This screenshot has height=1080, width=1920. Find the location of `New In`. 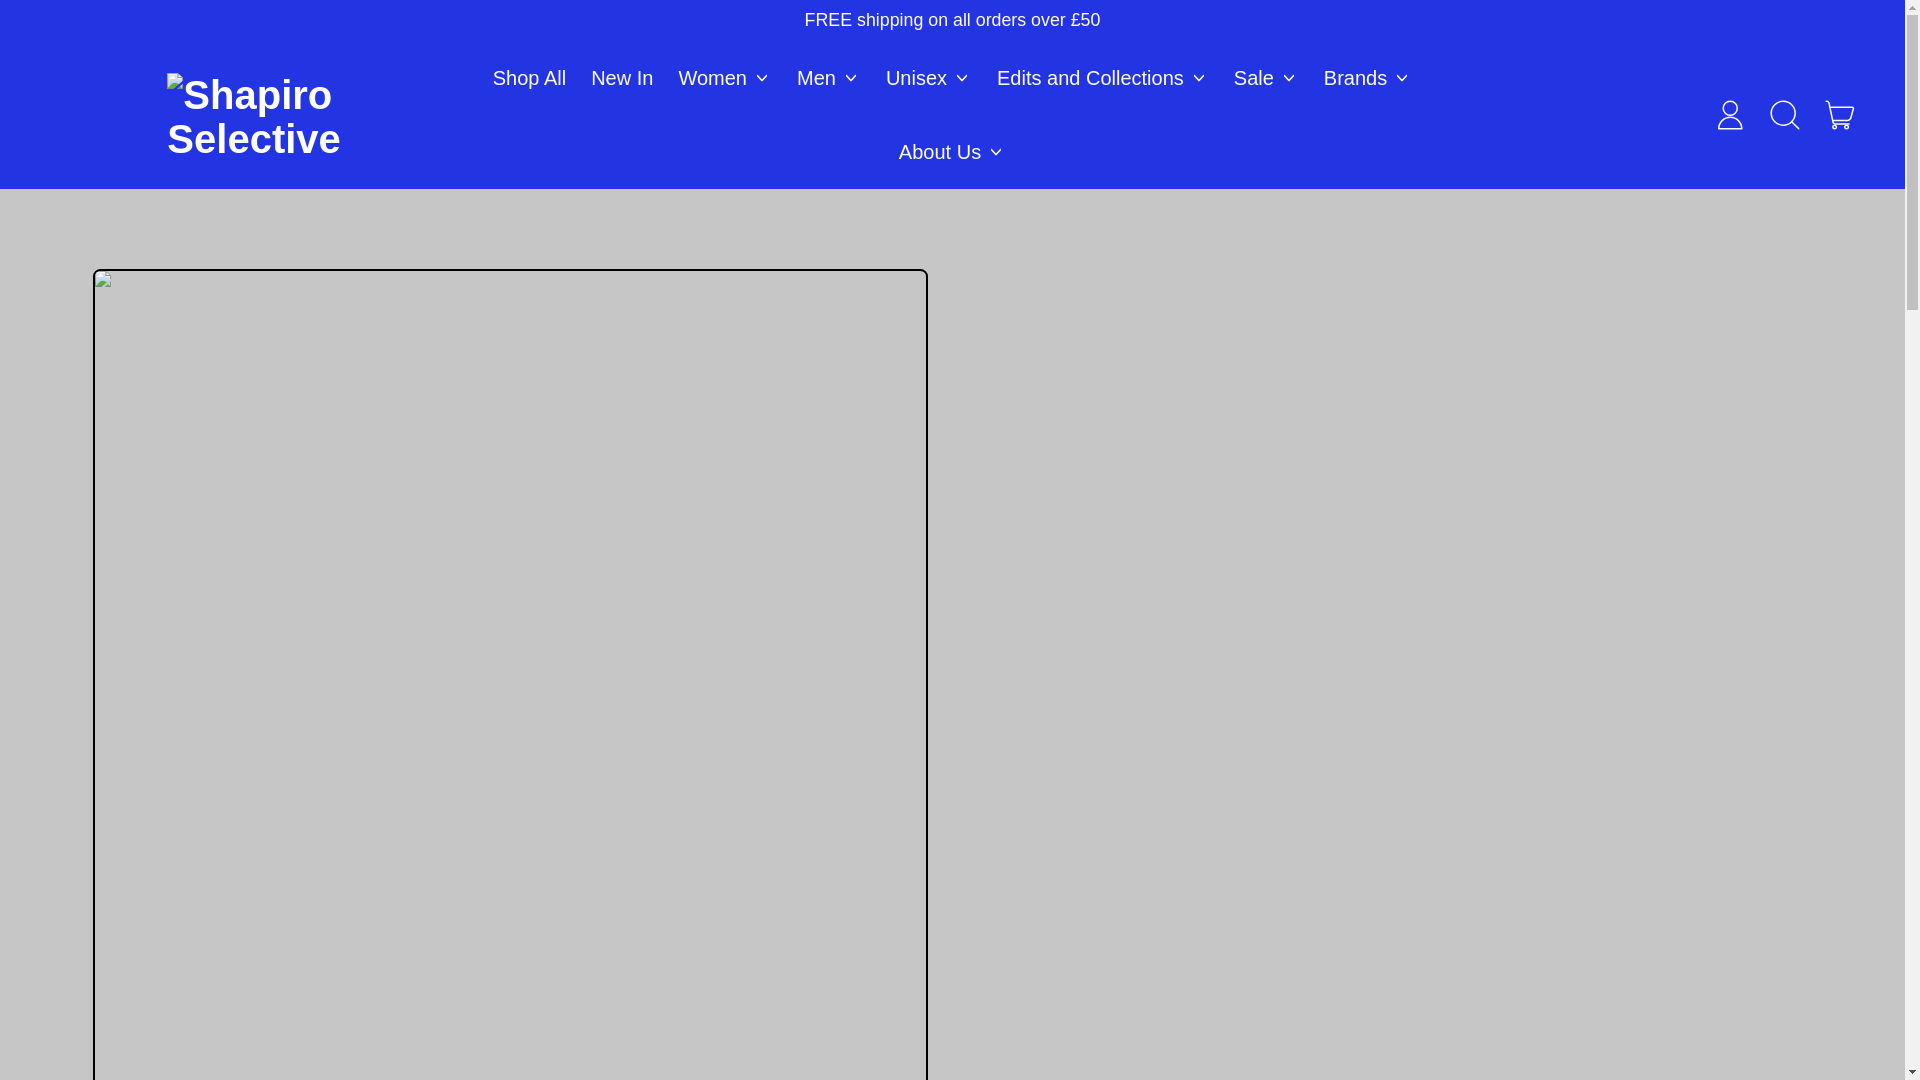

New In is located at coordinates (622, 78).